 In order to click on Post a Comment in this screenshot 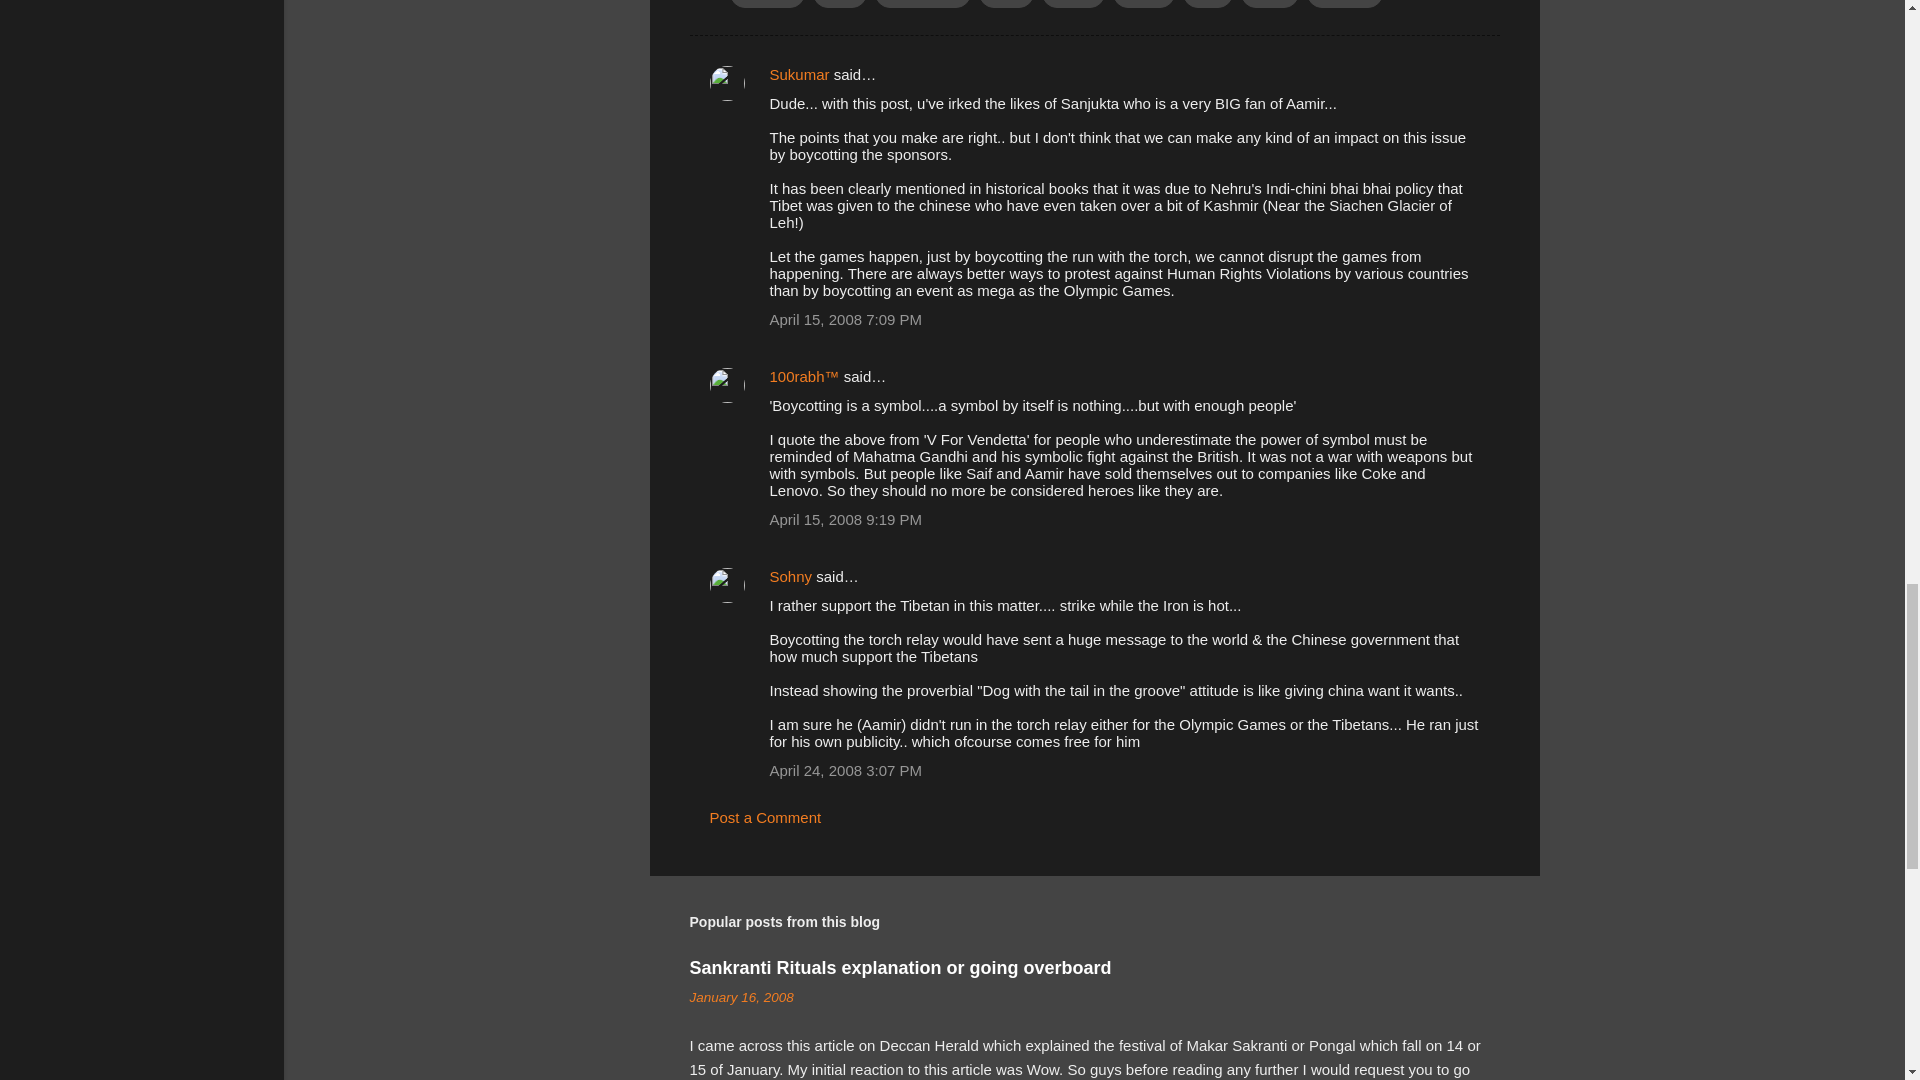, I will do `click(766, 817)`.